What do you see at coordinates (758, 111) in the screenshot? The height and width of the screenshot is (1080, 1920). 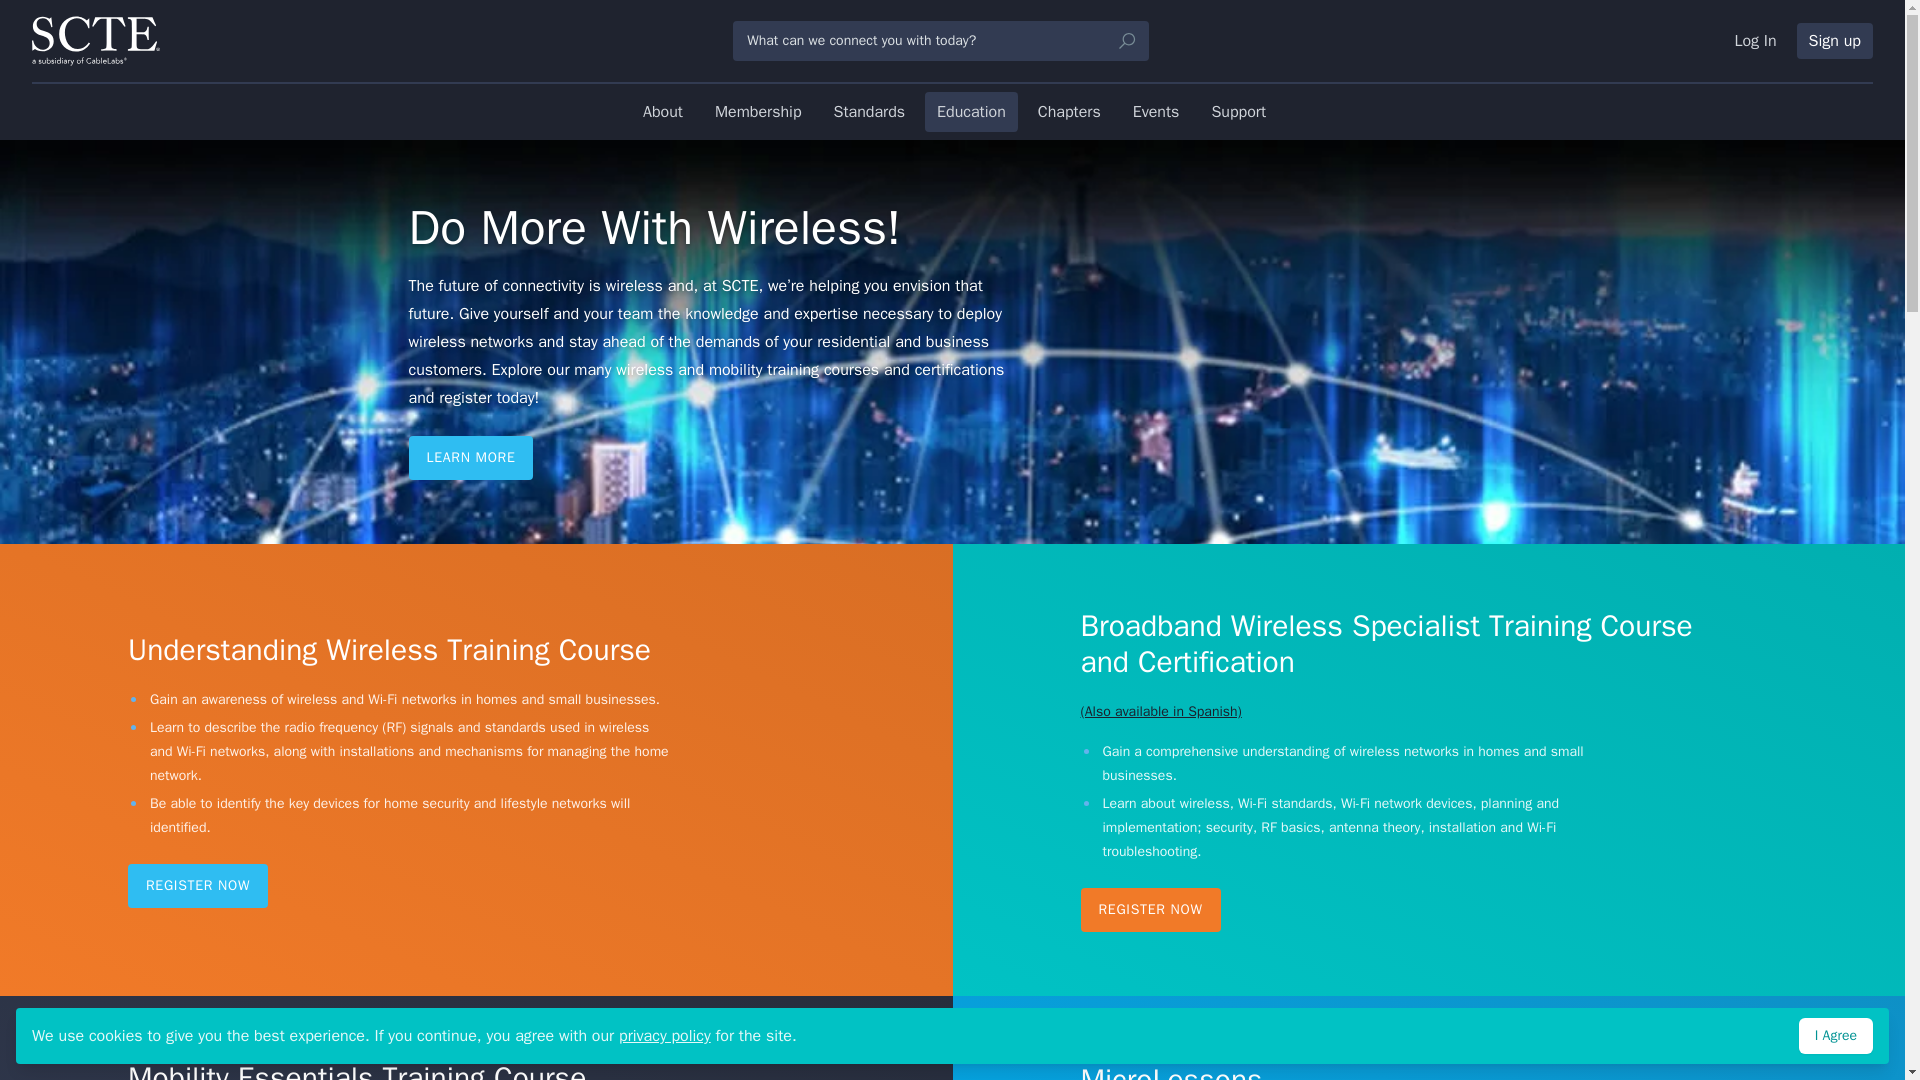 I see `Membership` at bounding box center [758, 111].